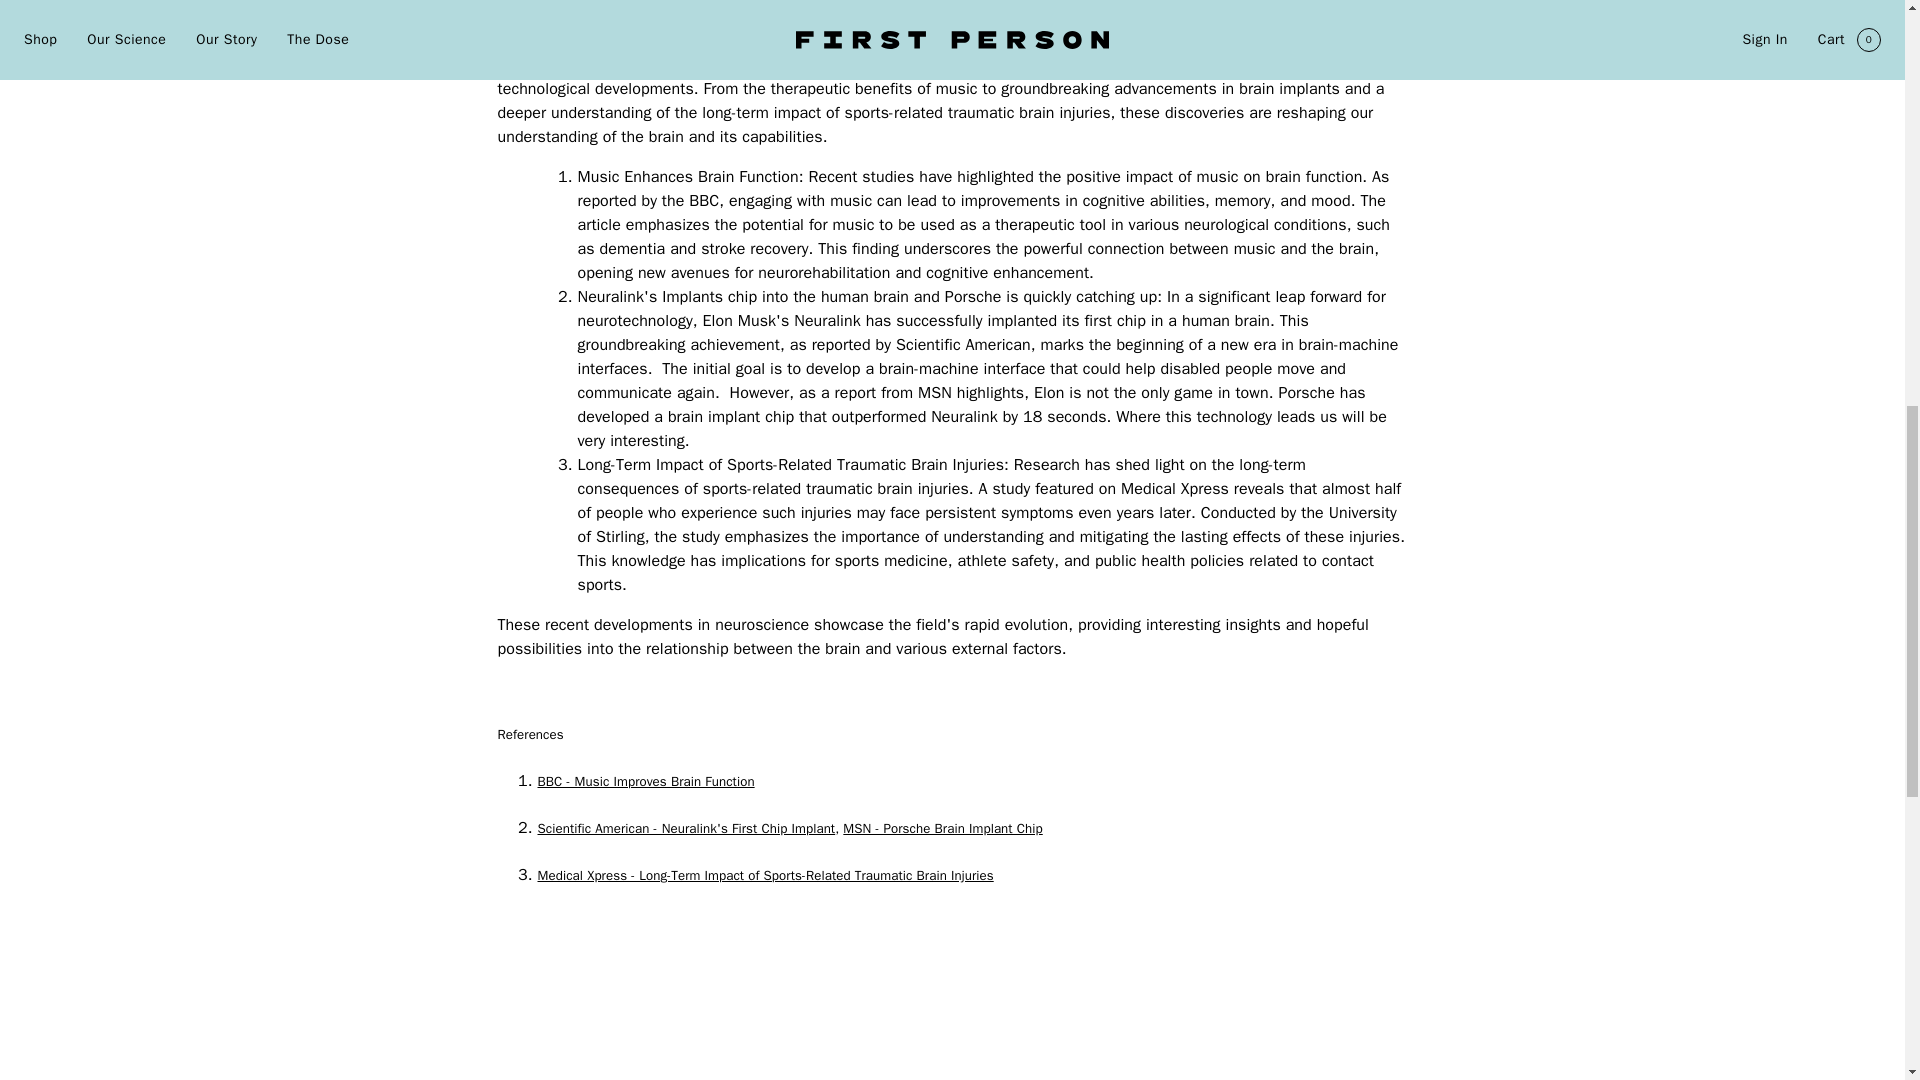 This screenshot has height=1080, width=1920. I want to click on BBC - Music Improves Brain Function, so click(646, 781).